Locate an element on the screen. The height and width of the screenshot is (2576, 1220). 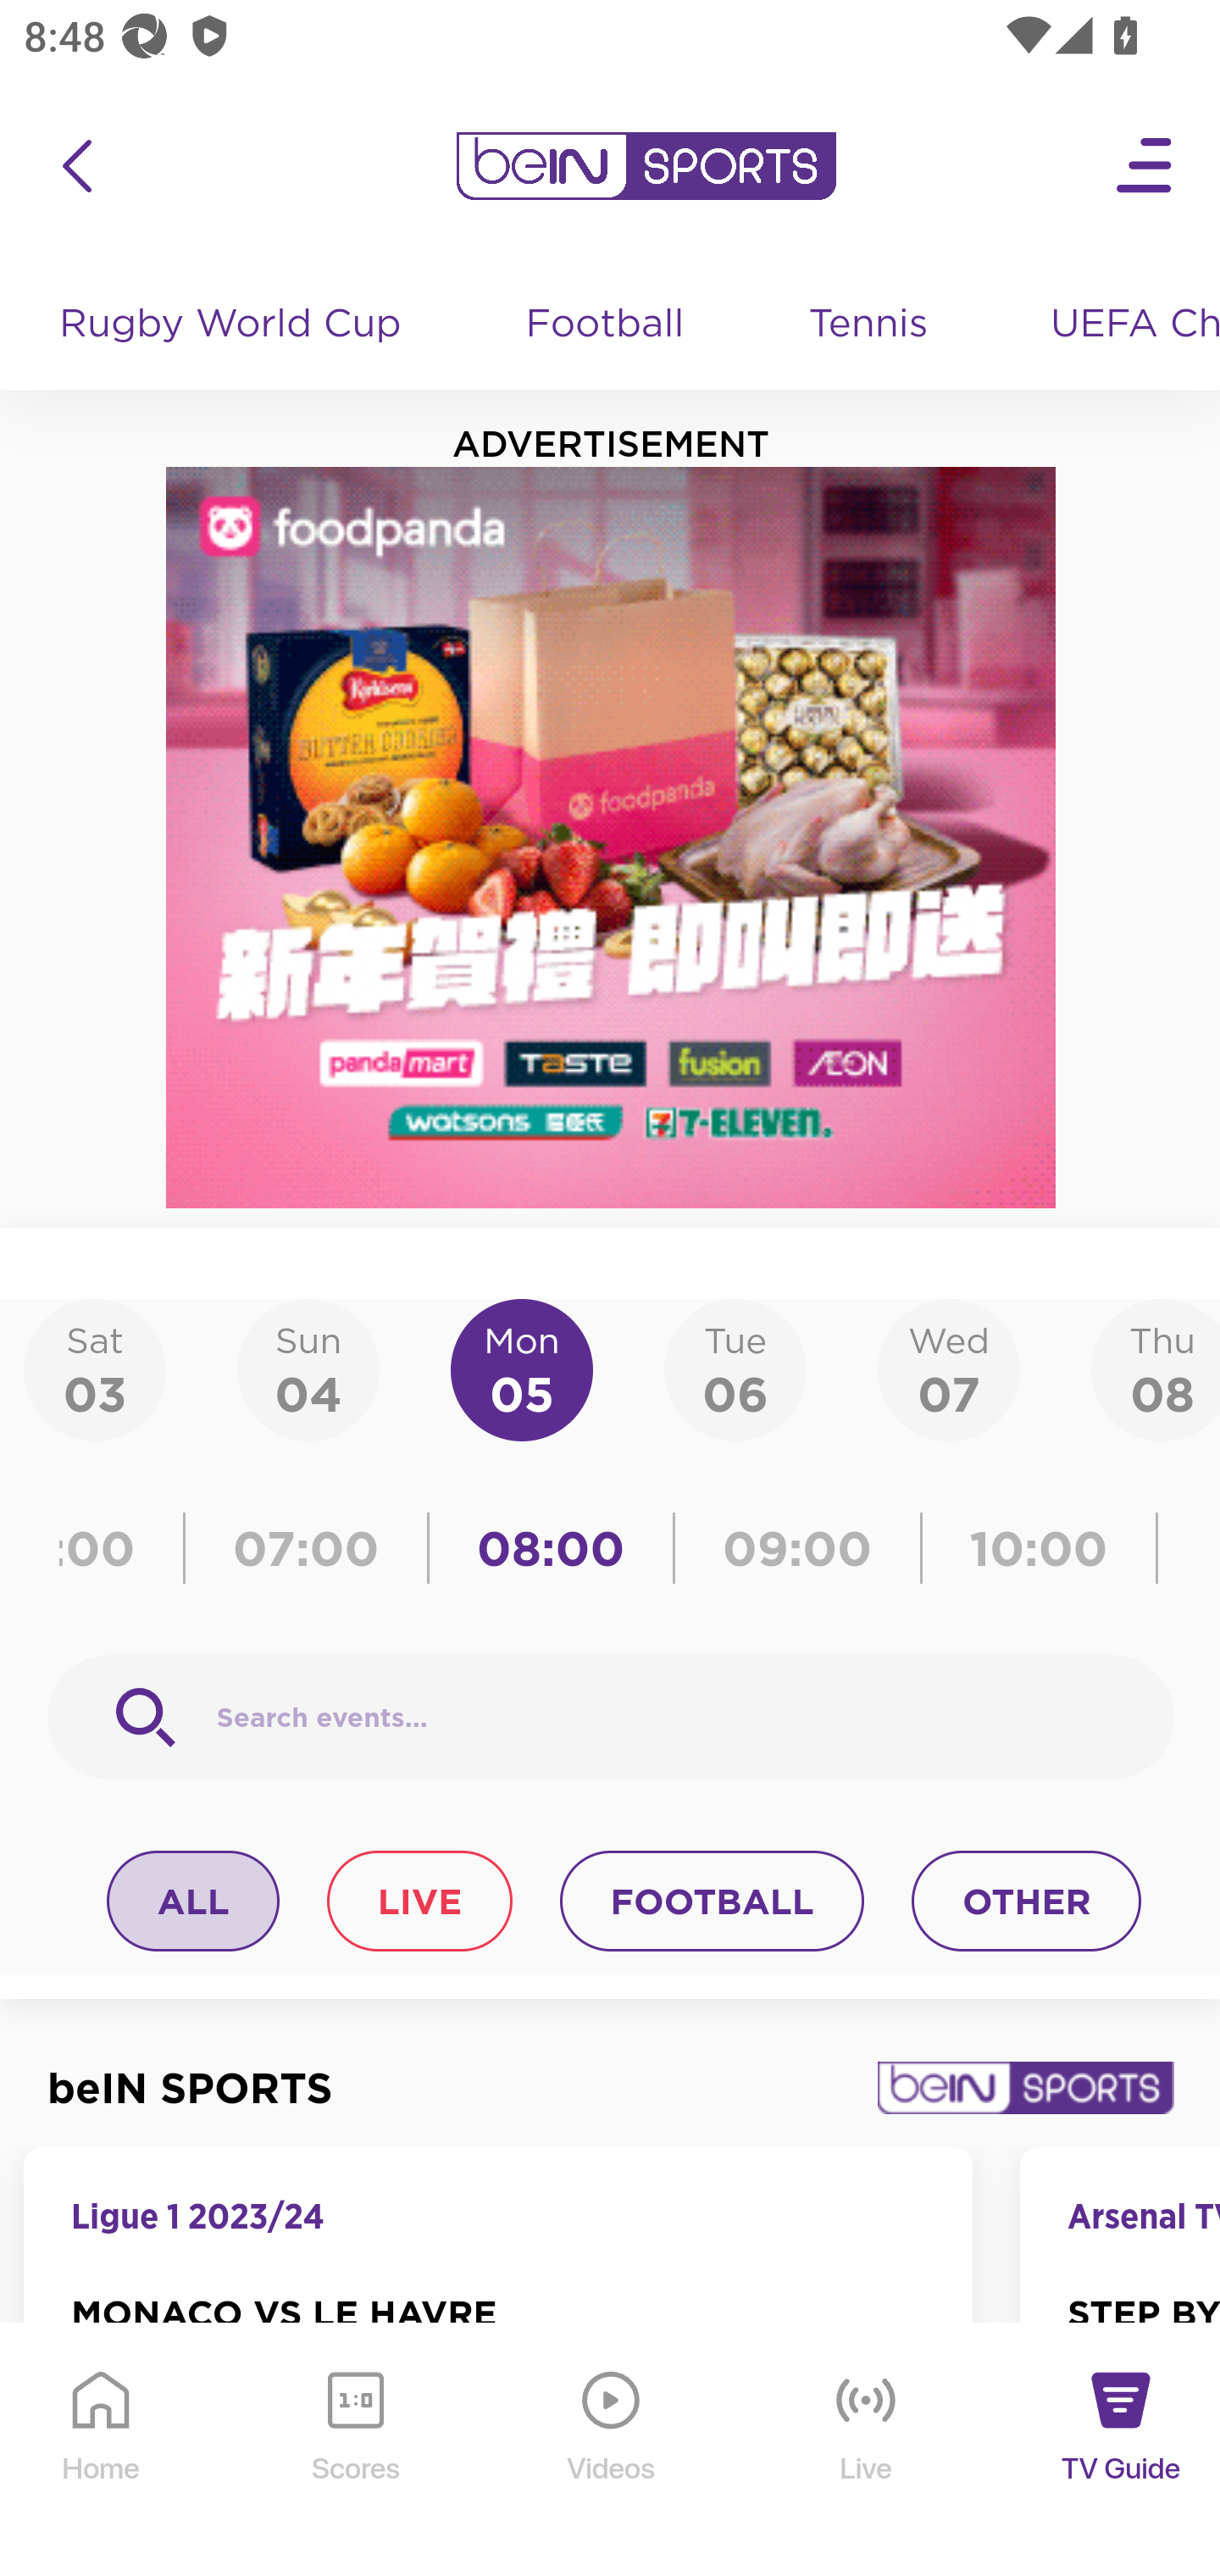
ALL is located at coordinates (194, 1901).